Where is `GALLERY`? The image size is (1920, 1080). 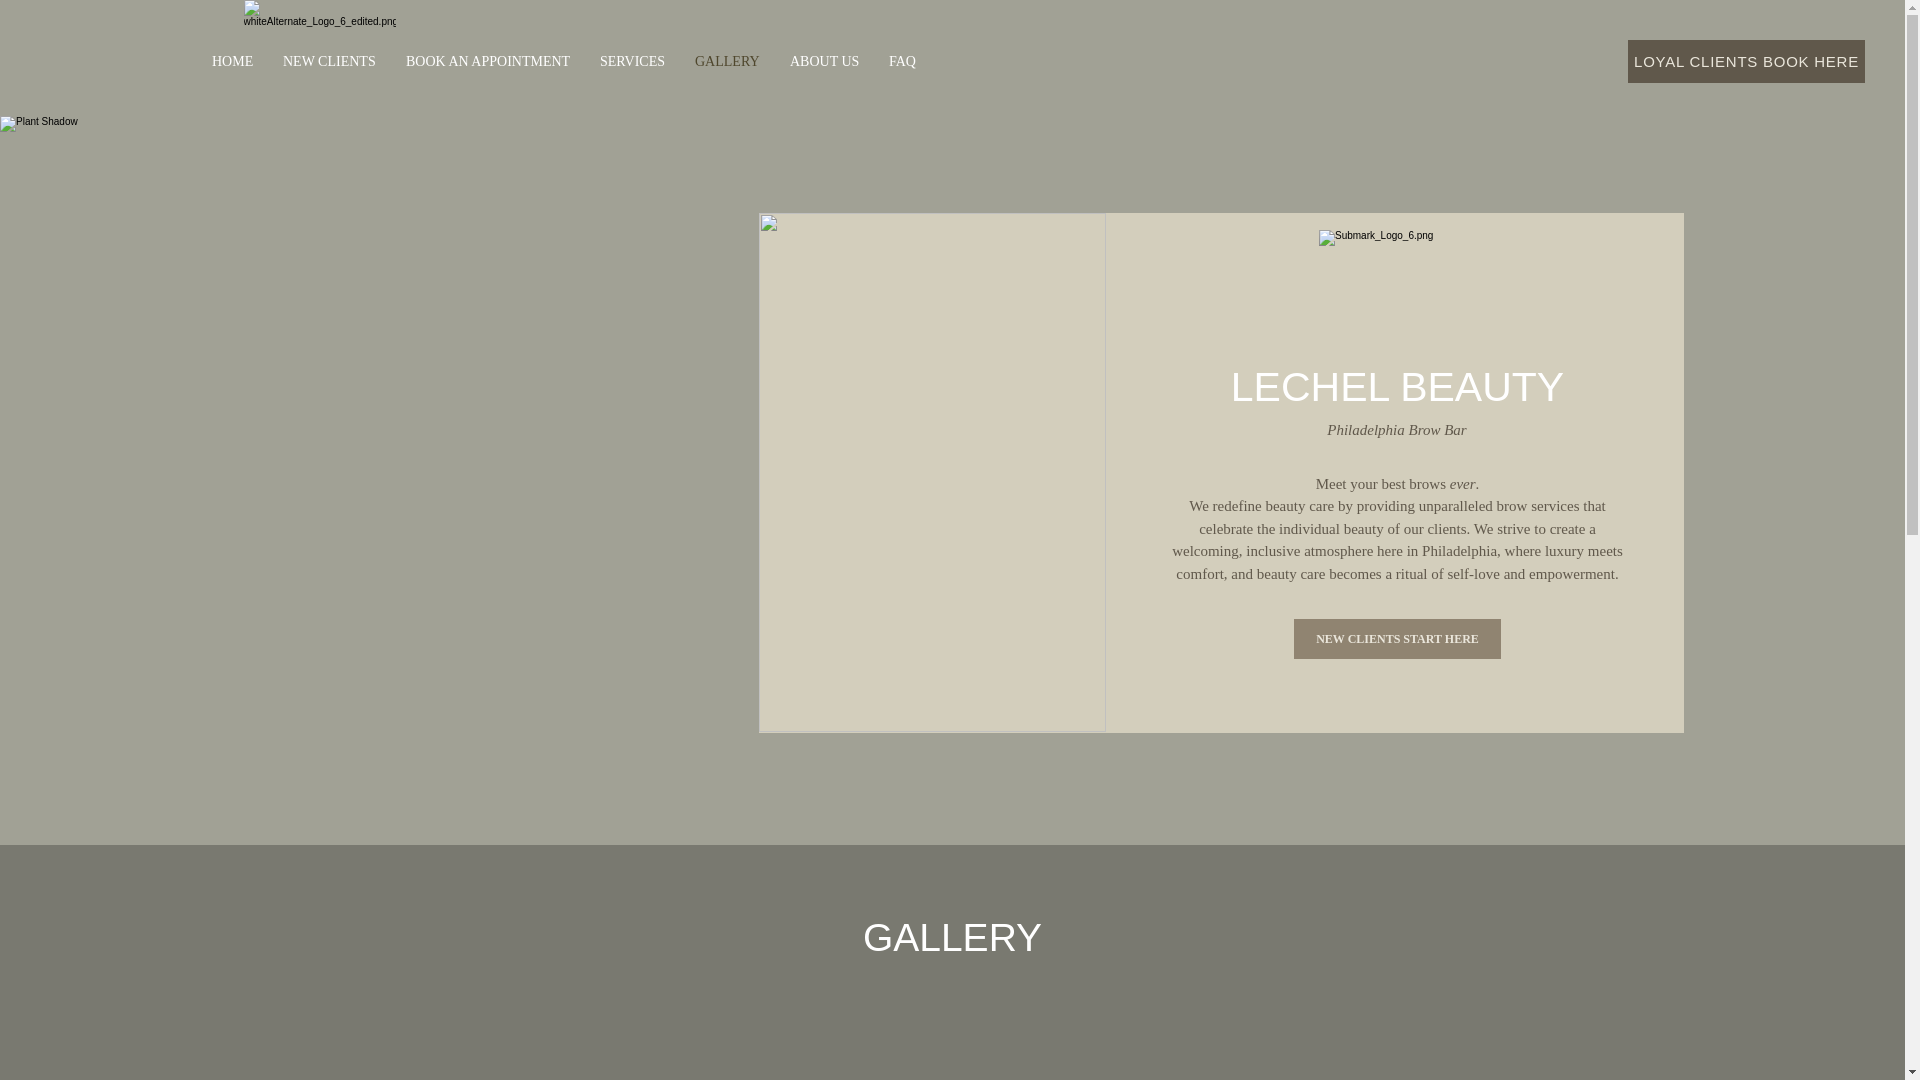
GALLERY is located at coordinates (727, 61).